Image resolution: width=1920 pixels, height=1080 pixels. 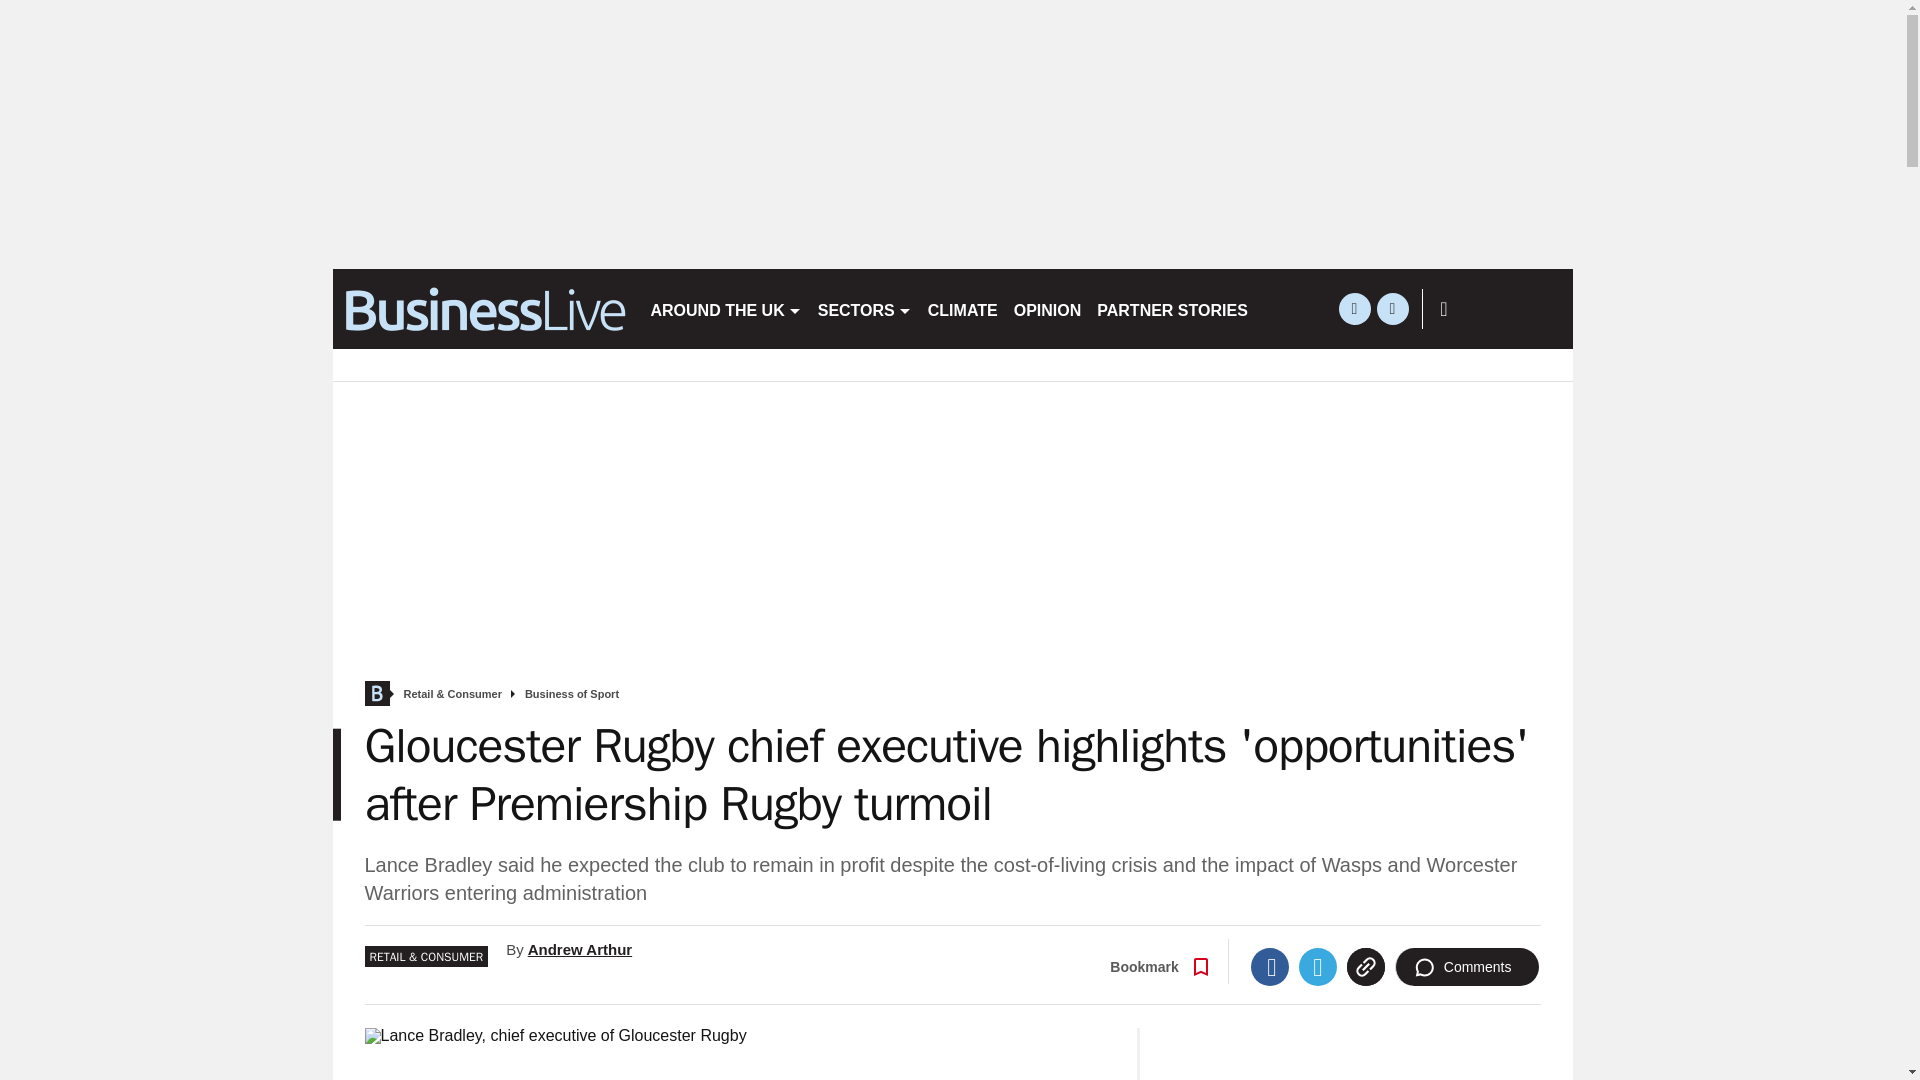 I want to click on CLIMATE, so click(x=962, y=308).